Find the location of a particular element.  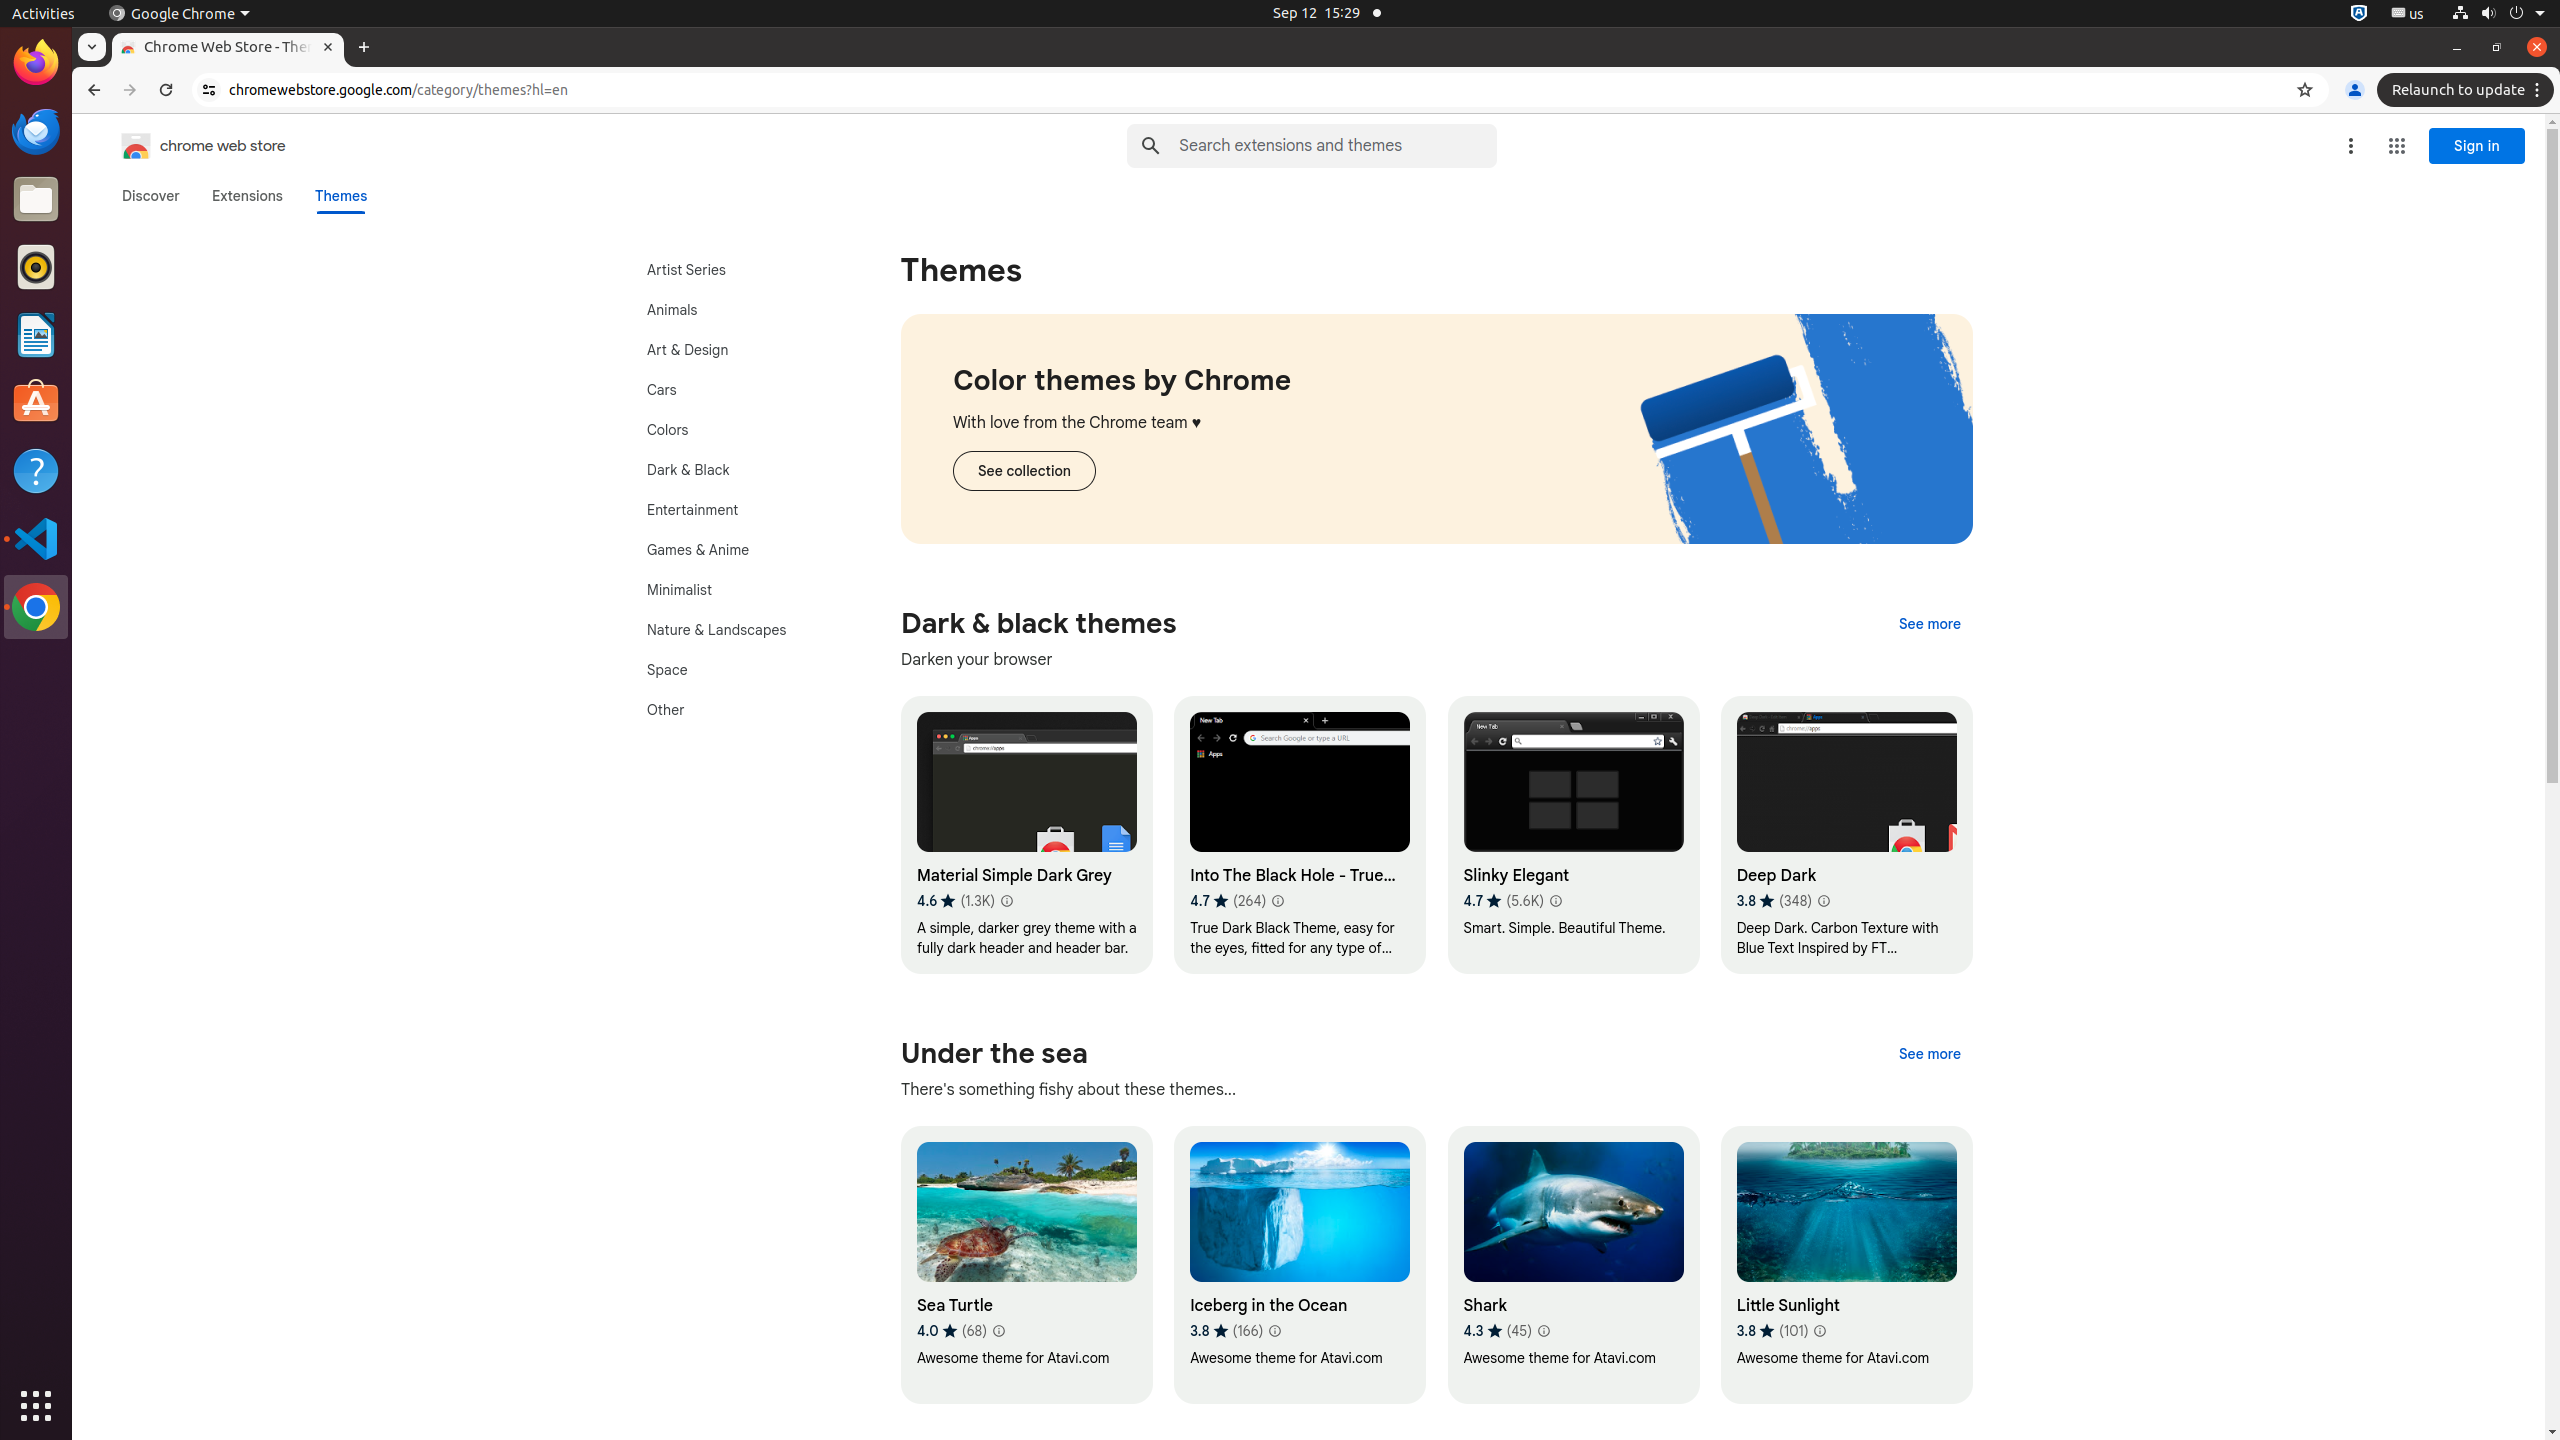

Help is located at coordinates (36, 470).